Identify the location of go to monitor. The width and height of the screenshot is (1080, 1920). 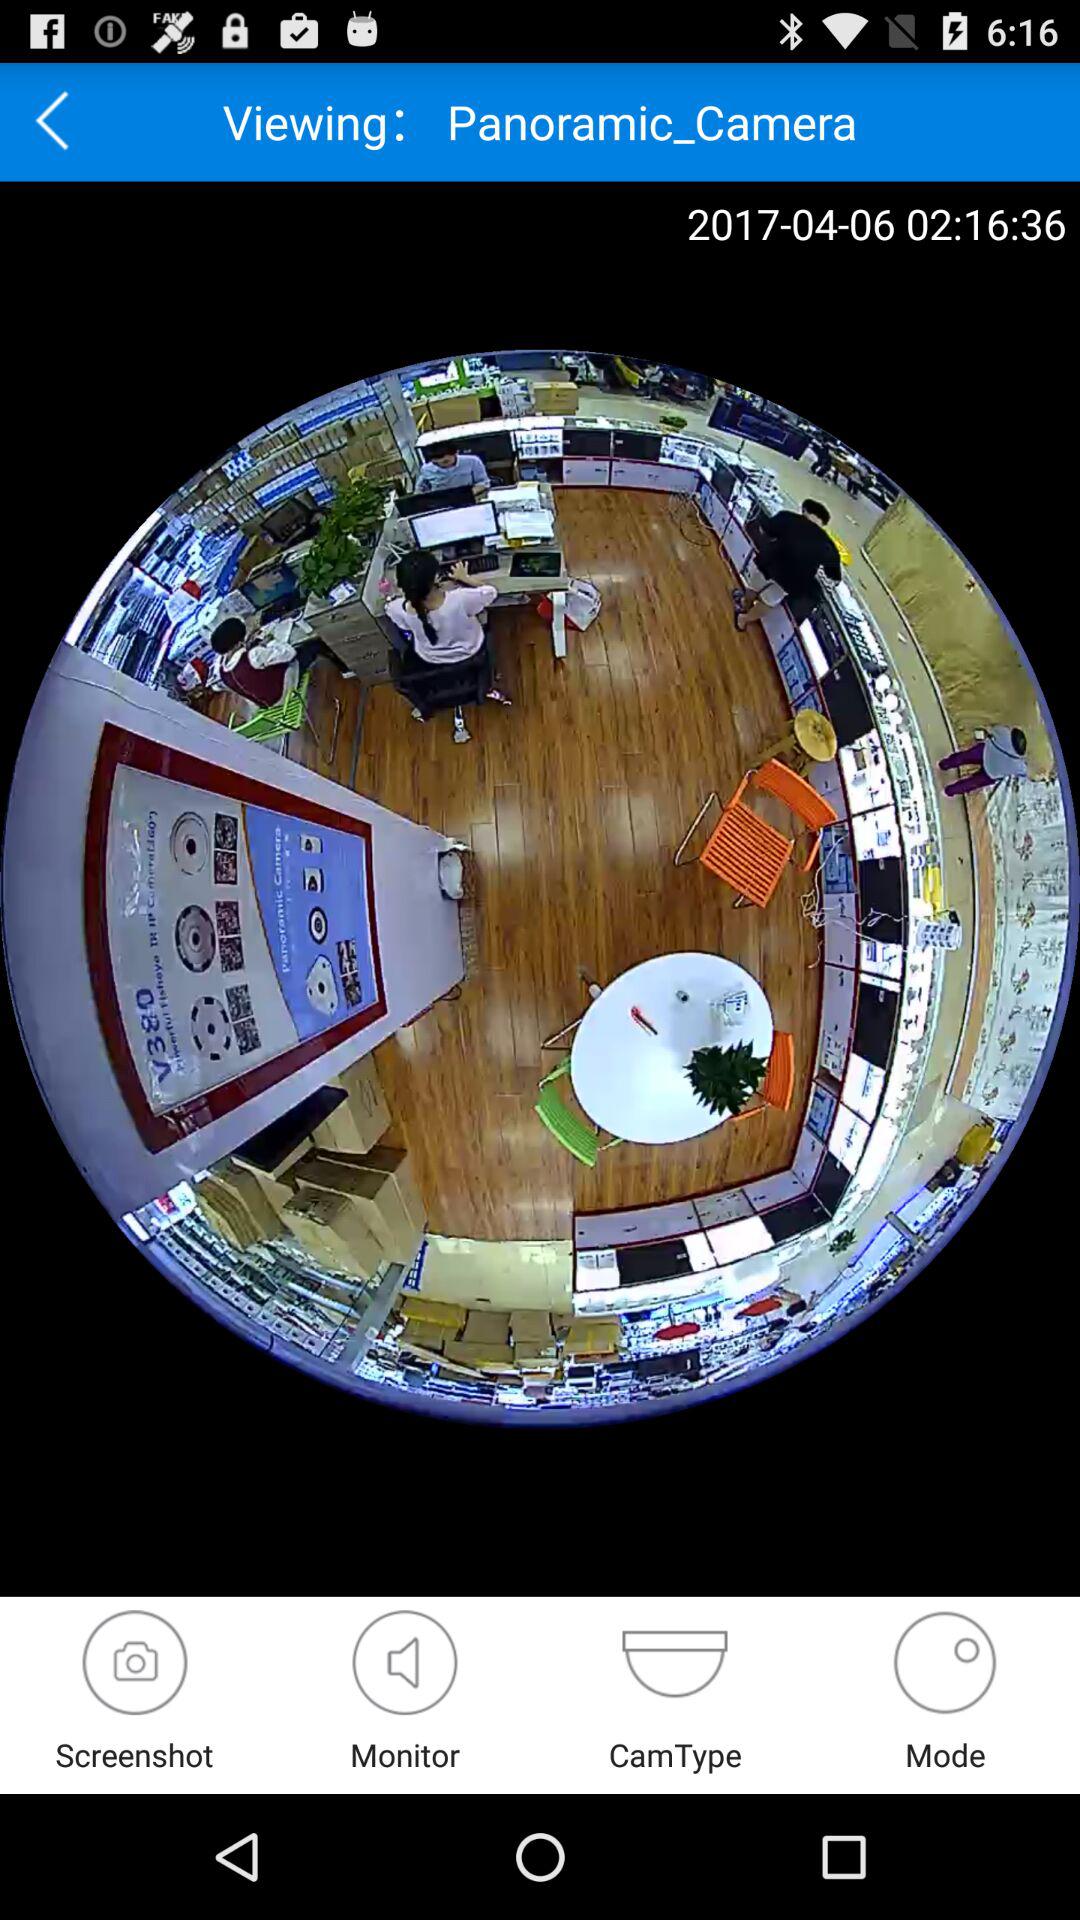
(404, 1662).